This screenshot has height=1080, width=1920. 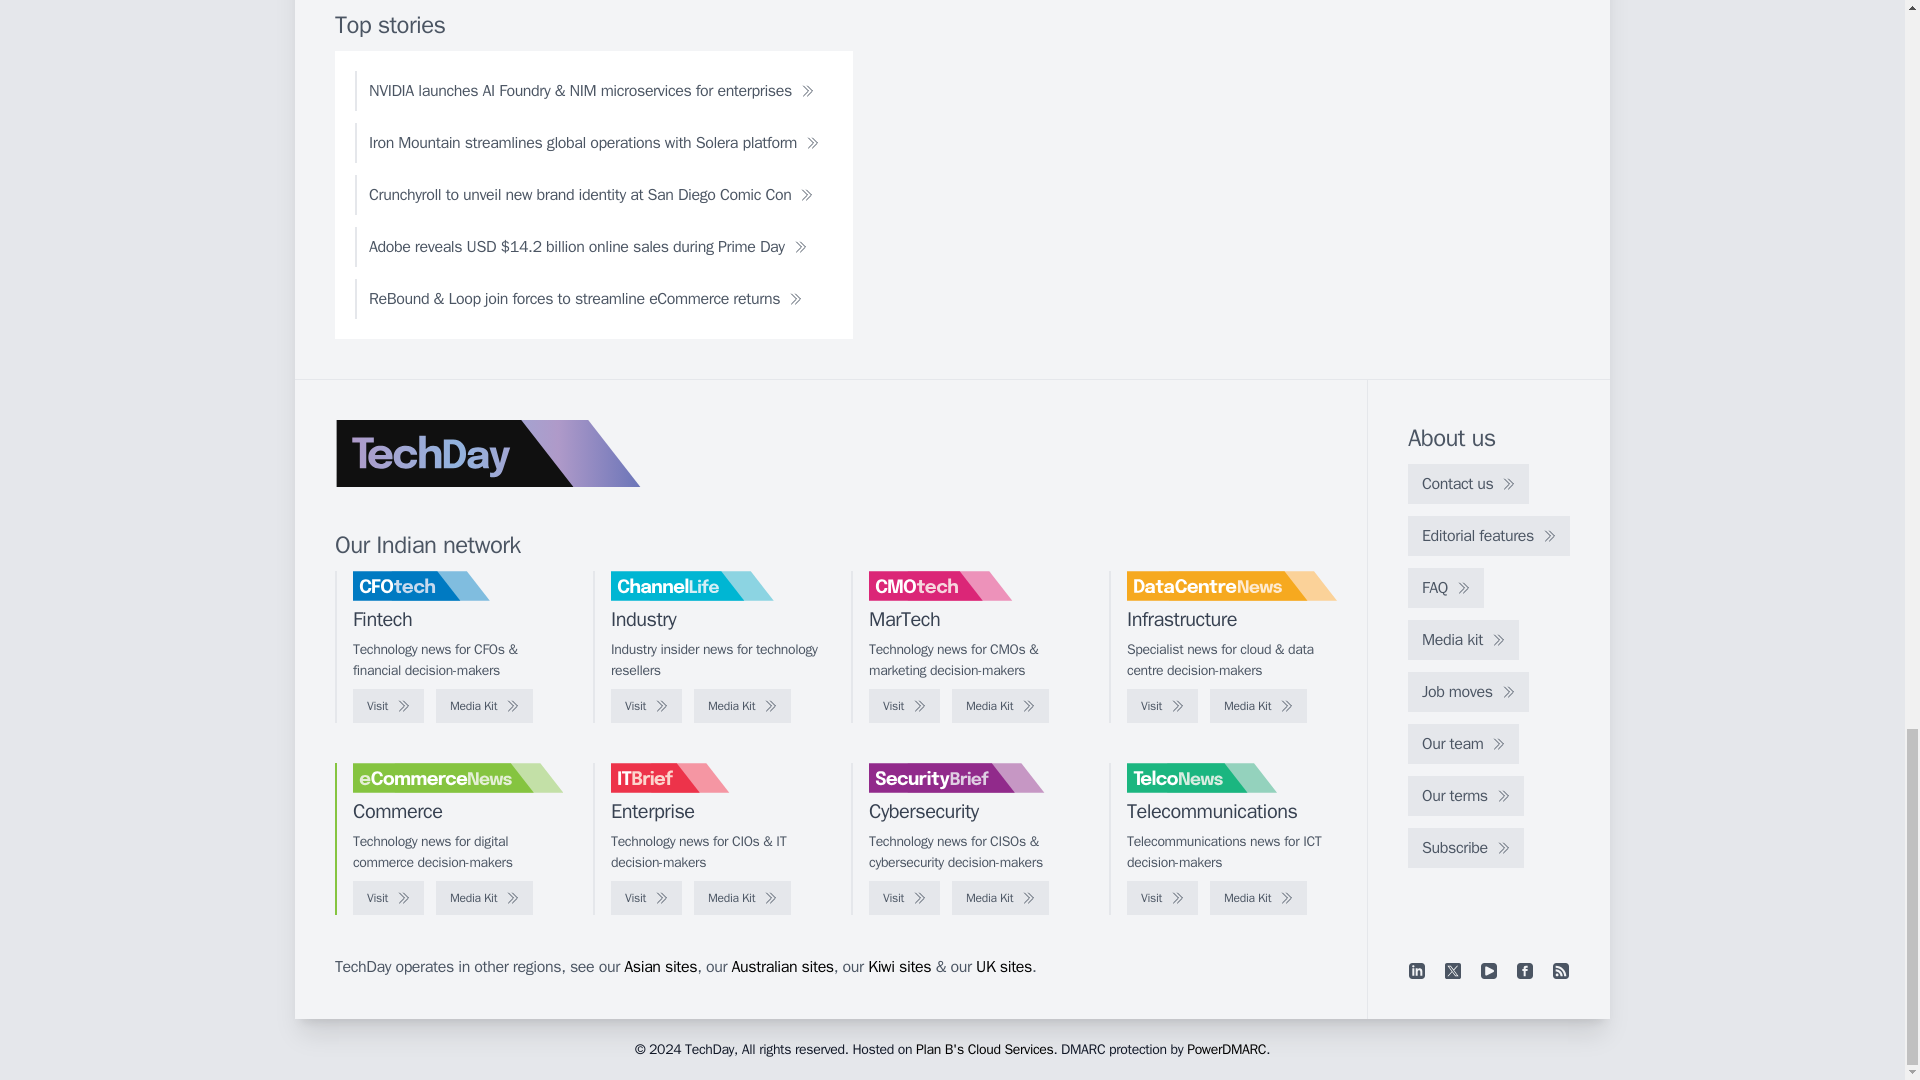 I want to click on Media Kit, so click(x=742, y=706).